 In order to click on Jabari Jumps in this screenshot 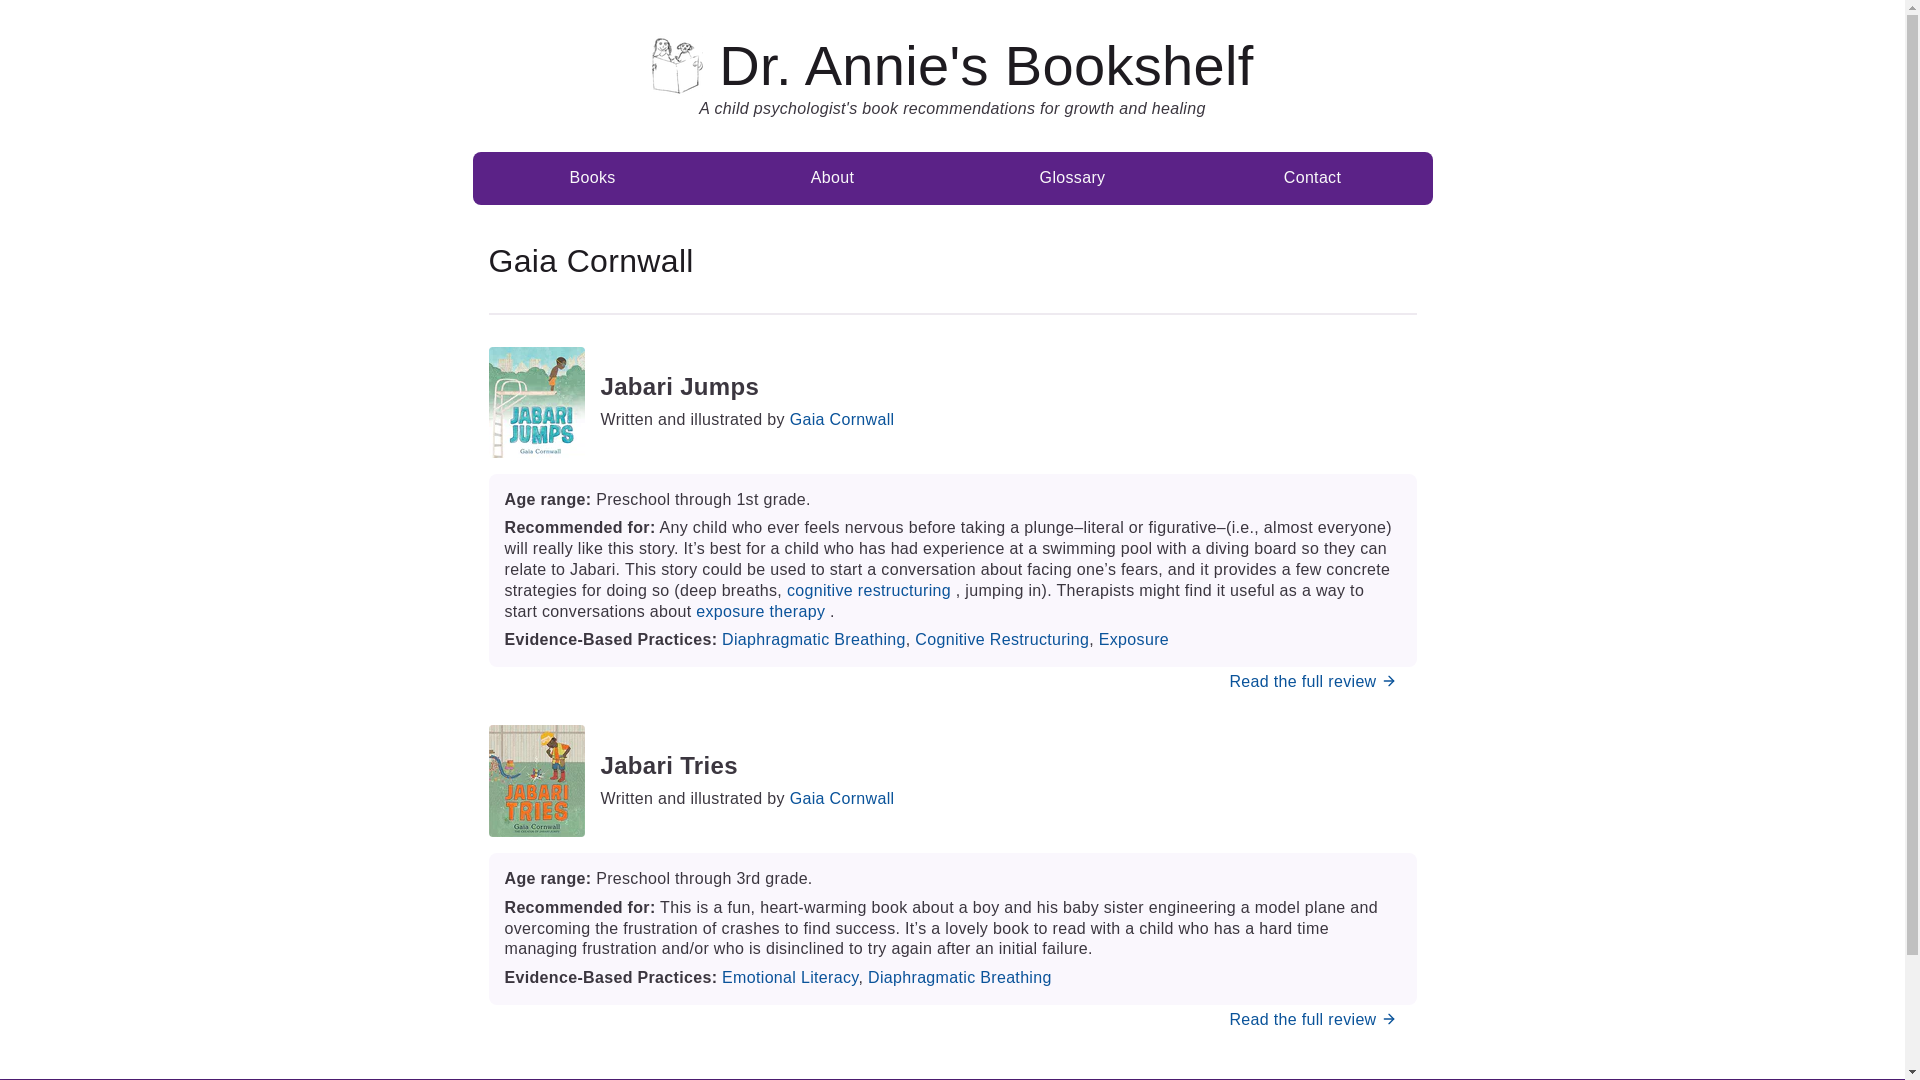, I will do `click(746, 386)`.